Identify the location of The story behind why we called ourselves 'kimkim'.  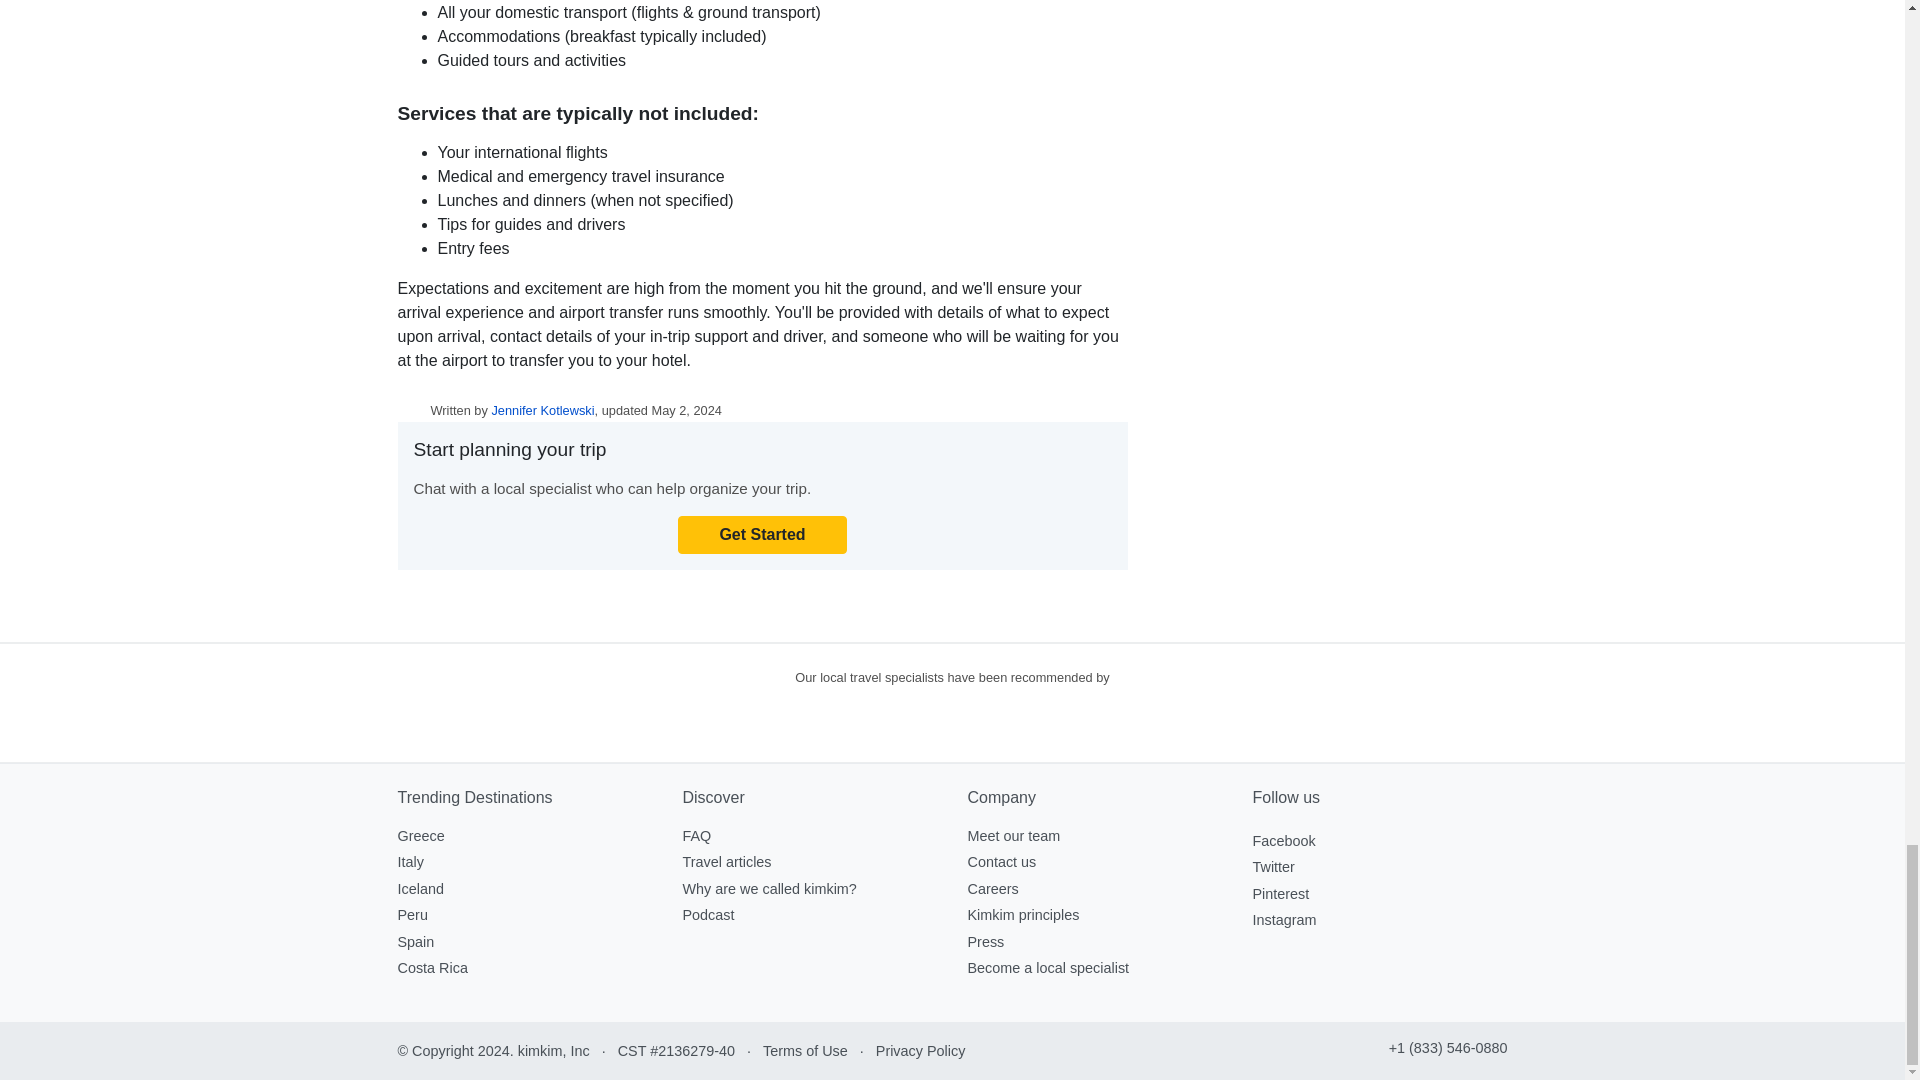
(768, 889).